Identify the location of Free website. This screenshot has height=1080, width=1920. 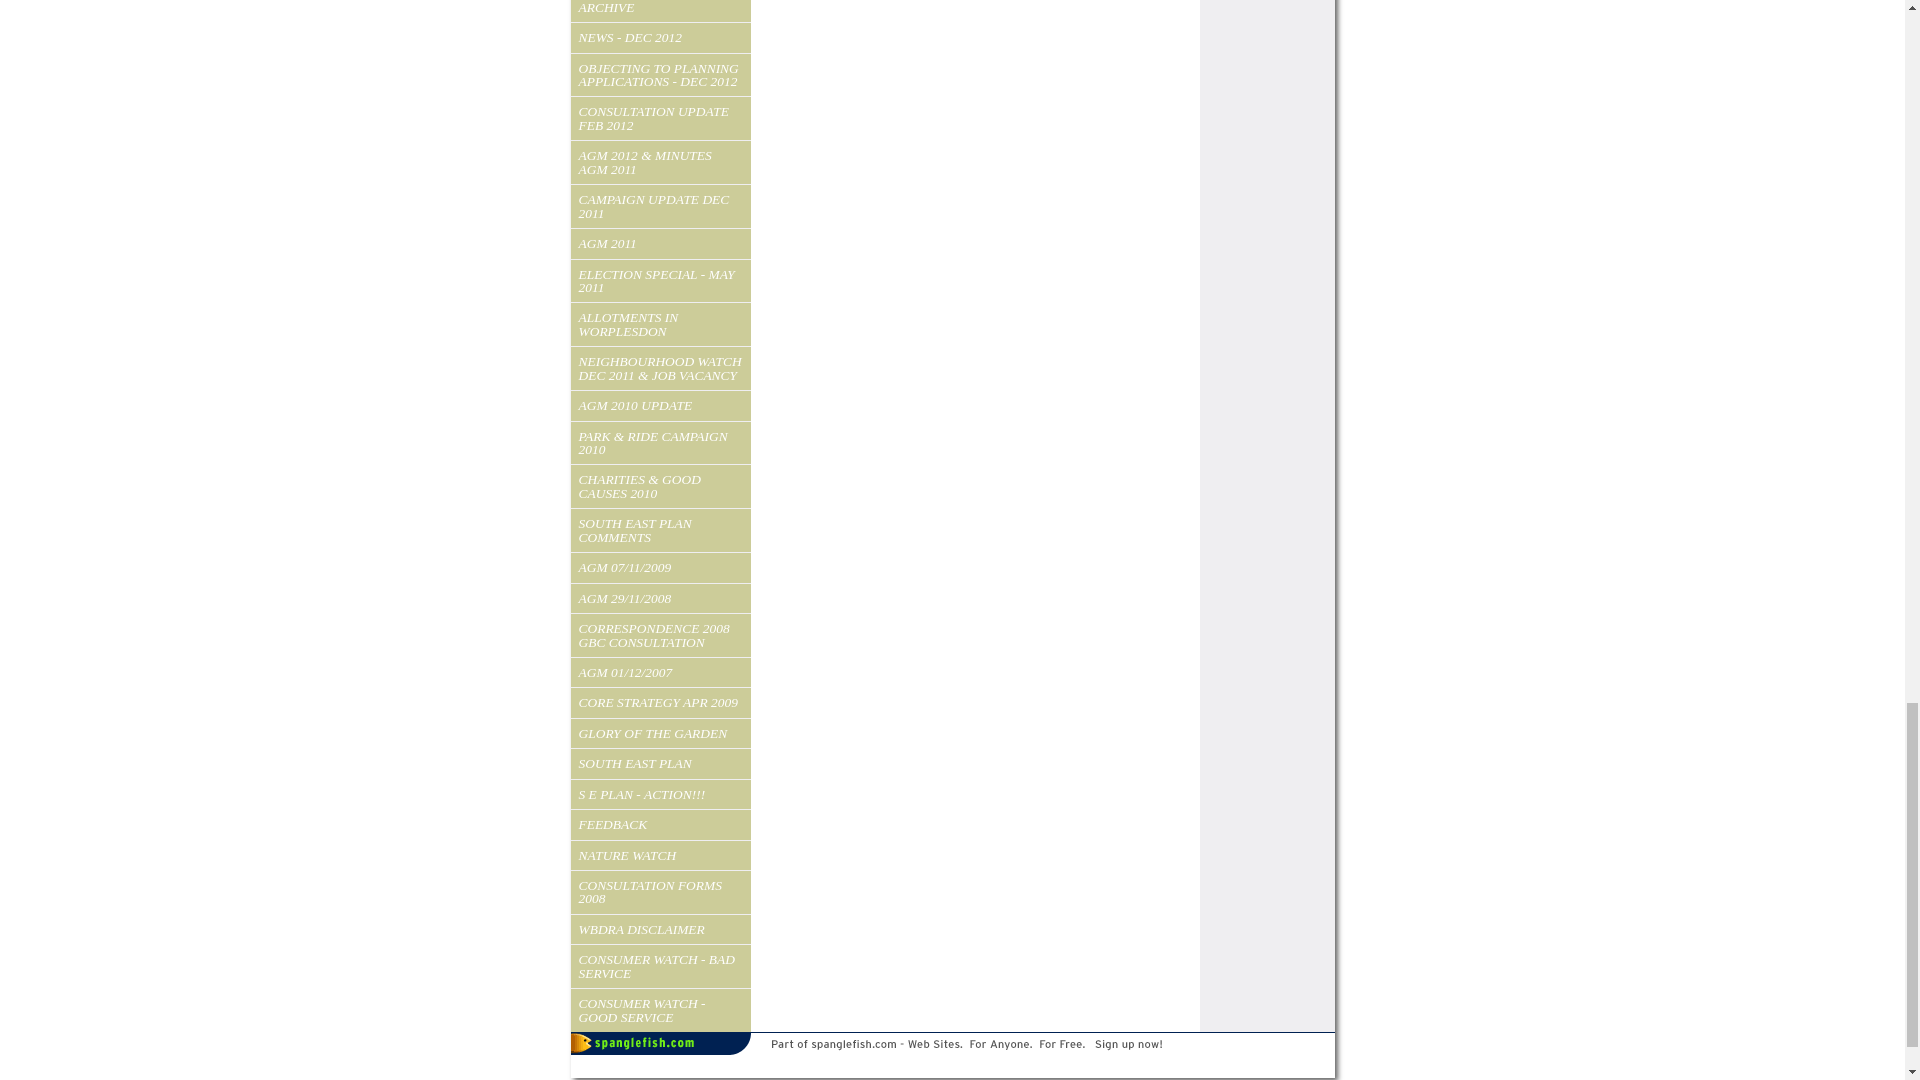
(952, 1064).